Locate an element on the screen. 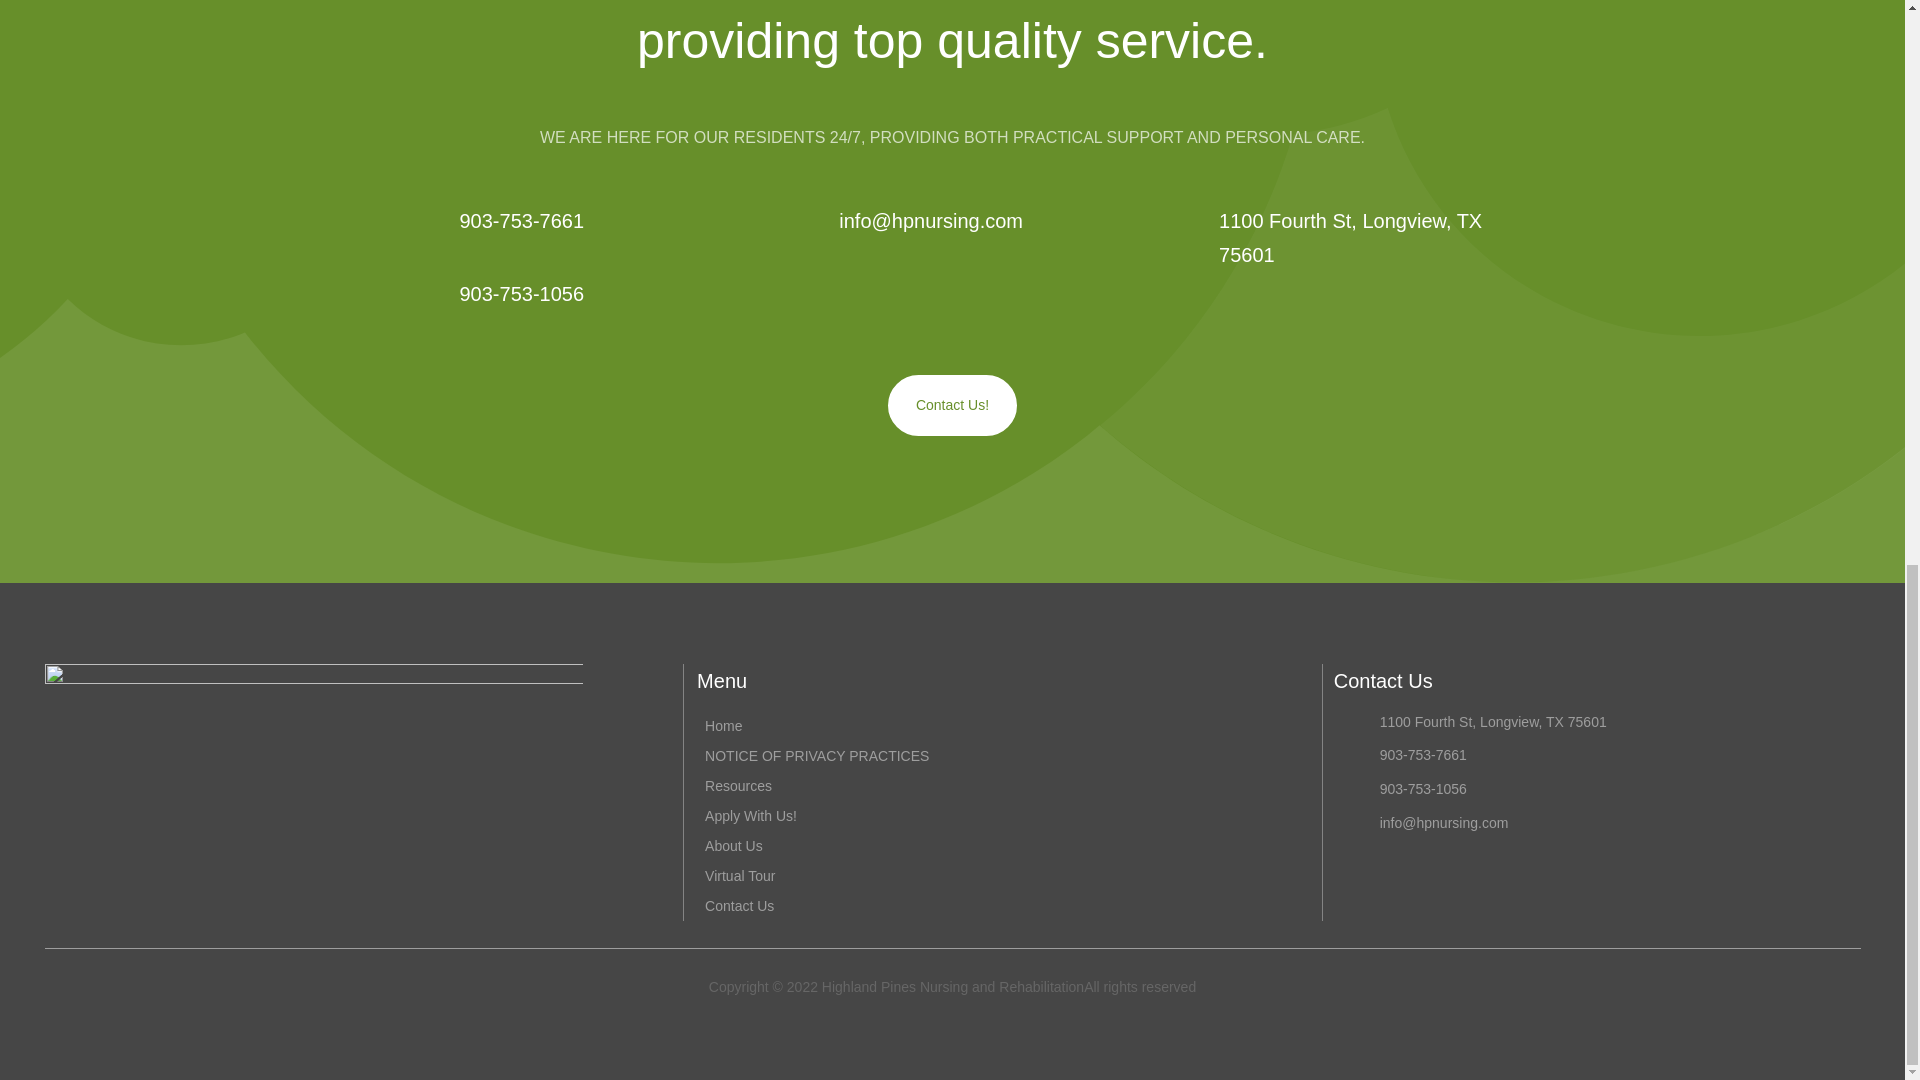 This screenshot has width=1920, height=1080. Contact Us! is located at coordinates (952, 404).